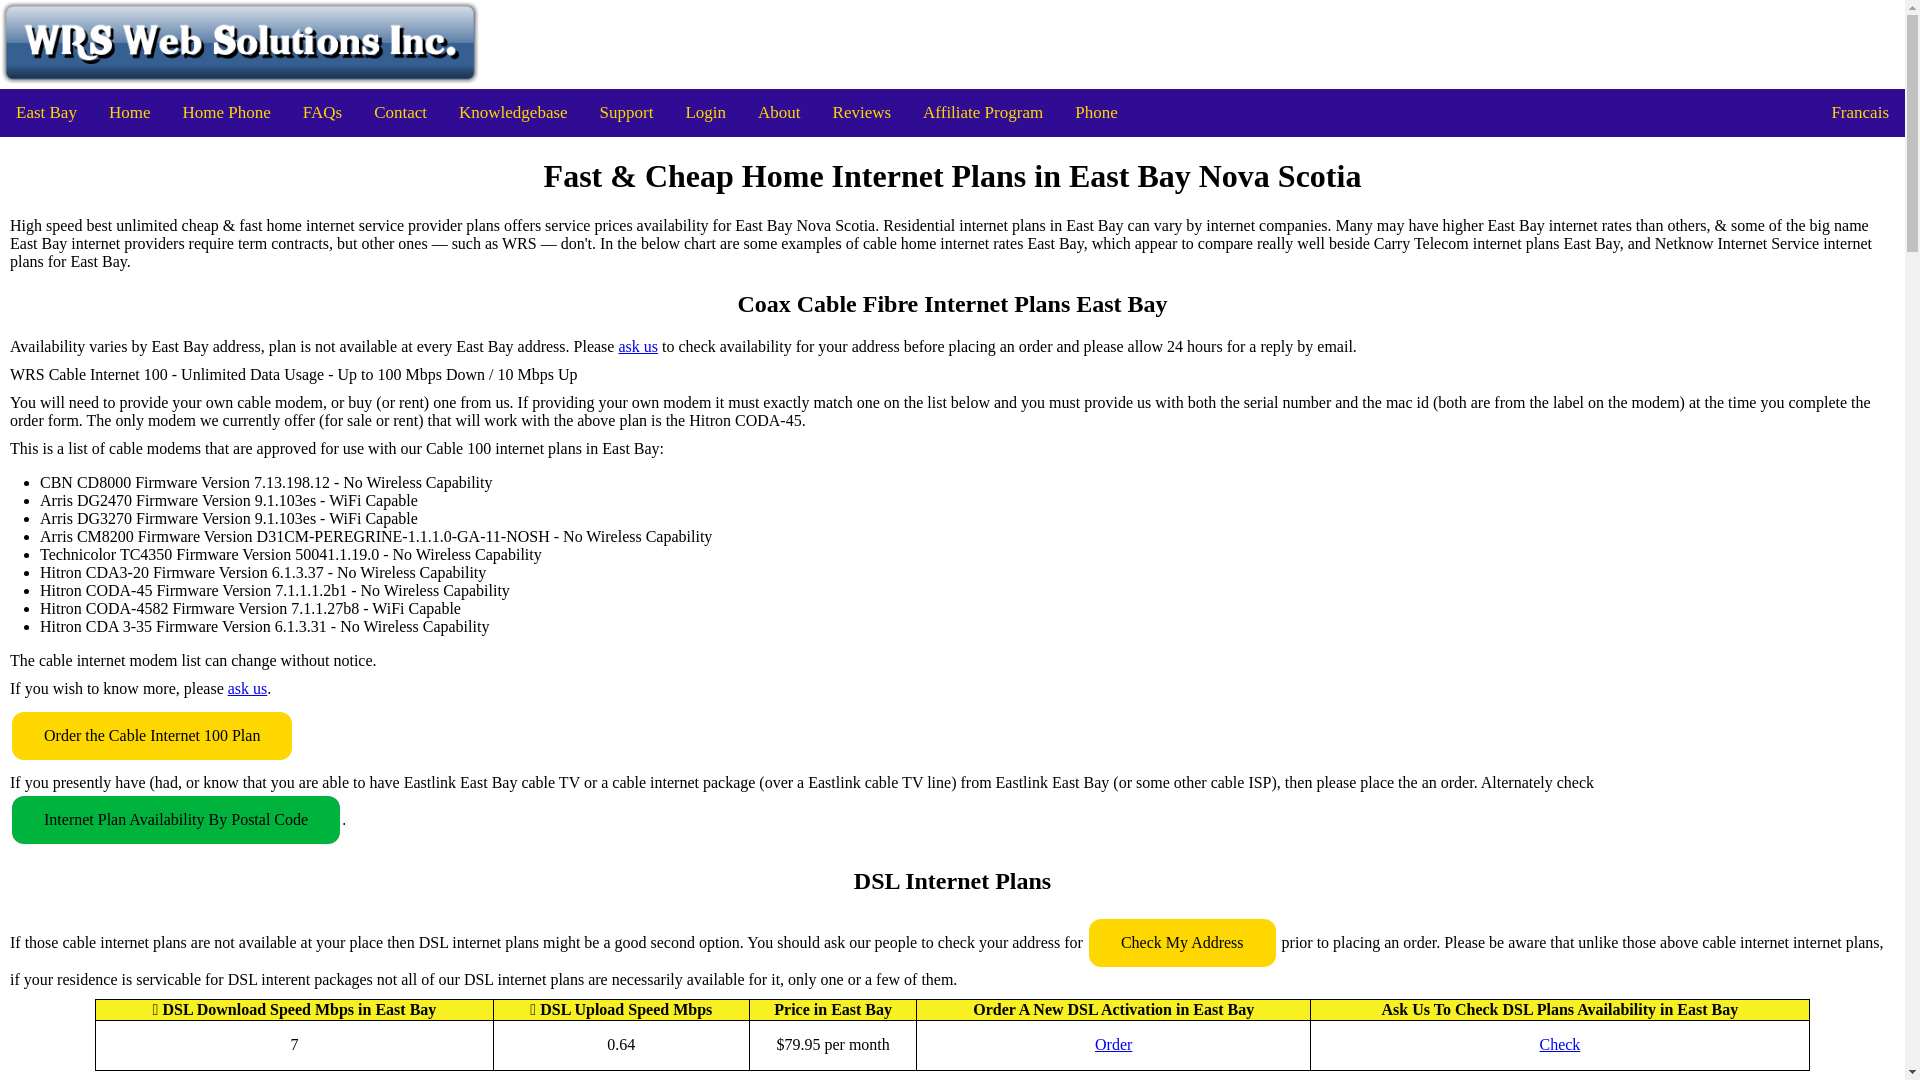  What do you see at coordinates (1113, 1044) in the screenshot?
I see `Order` at bounding box center [1113, 1044].